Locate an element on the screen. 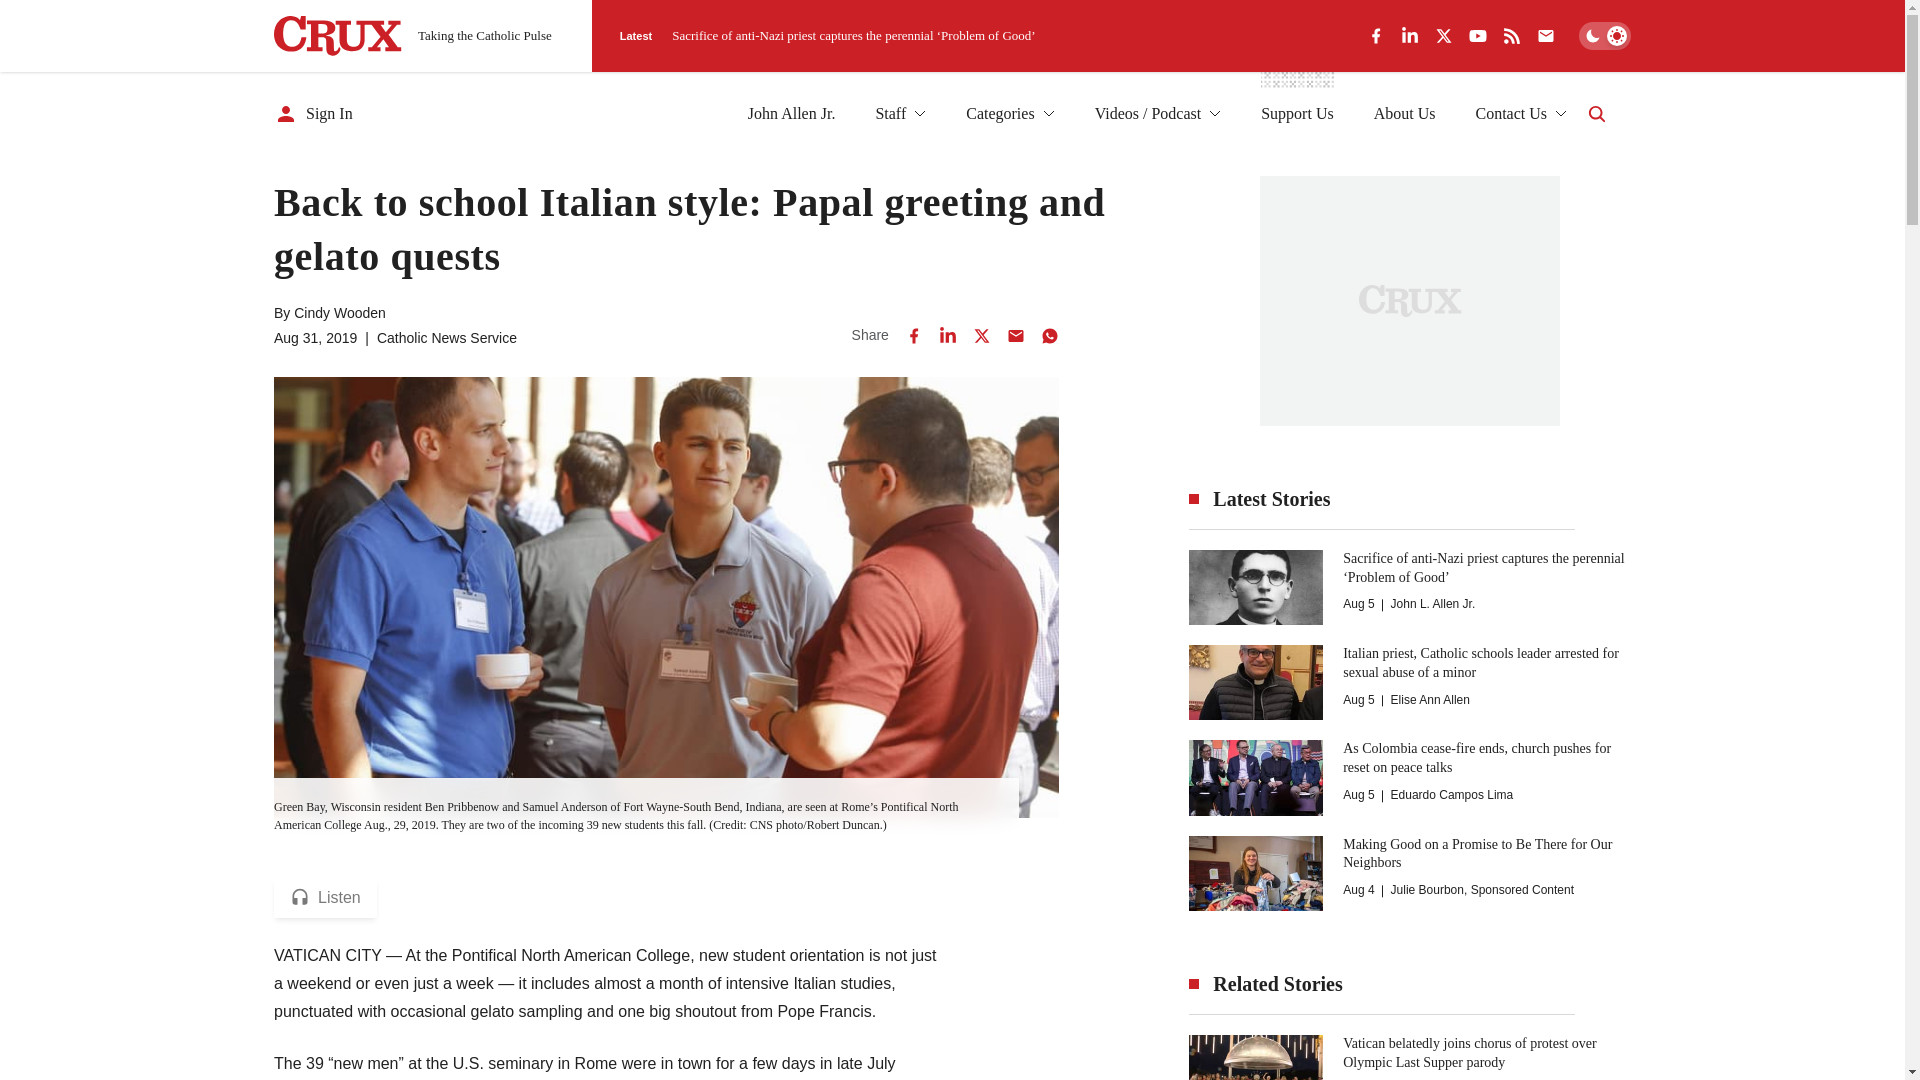 The image size is (1920, 1080). Sign In is located at coordinates (314, 114).